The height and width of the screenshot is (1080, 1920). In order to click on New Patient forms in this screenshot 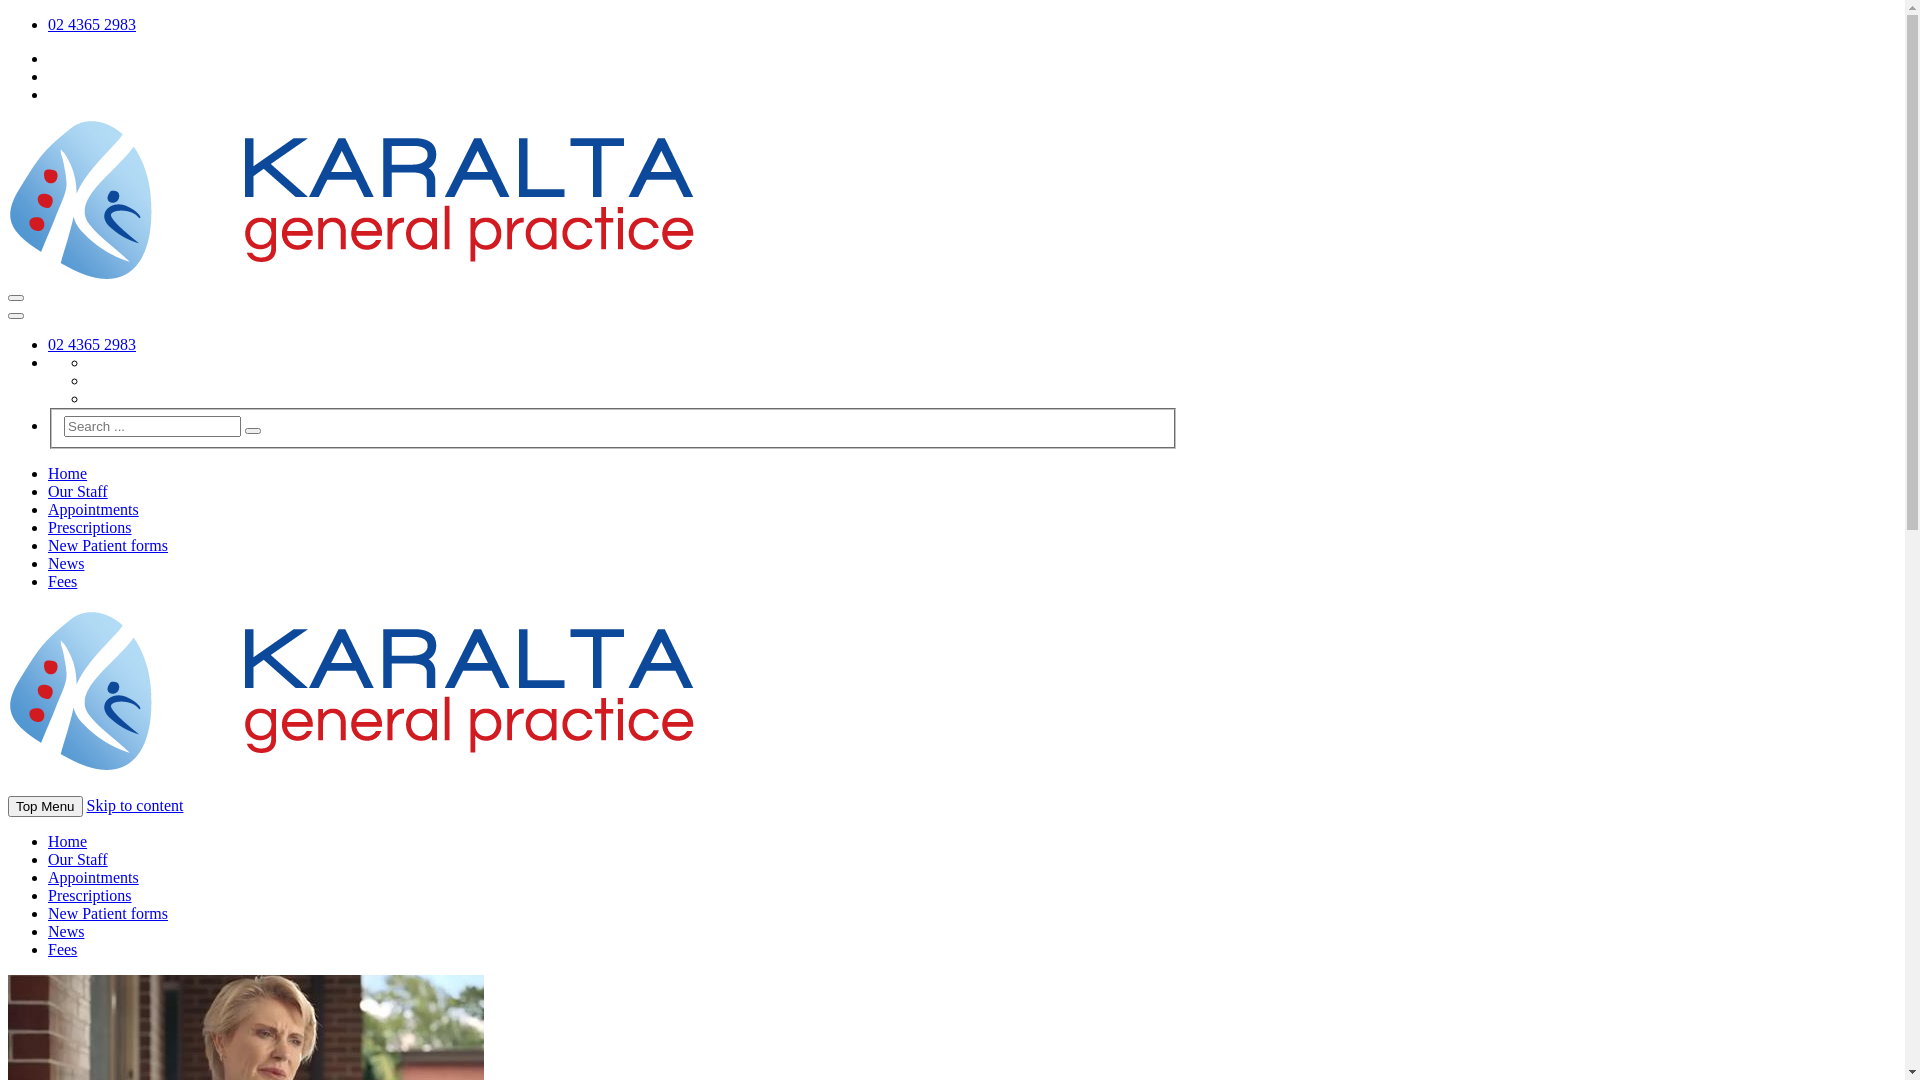, I will do `click(108, 546)`.